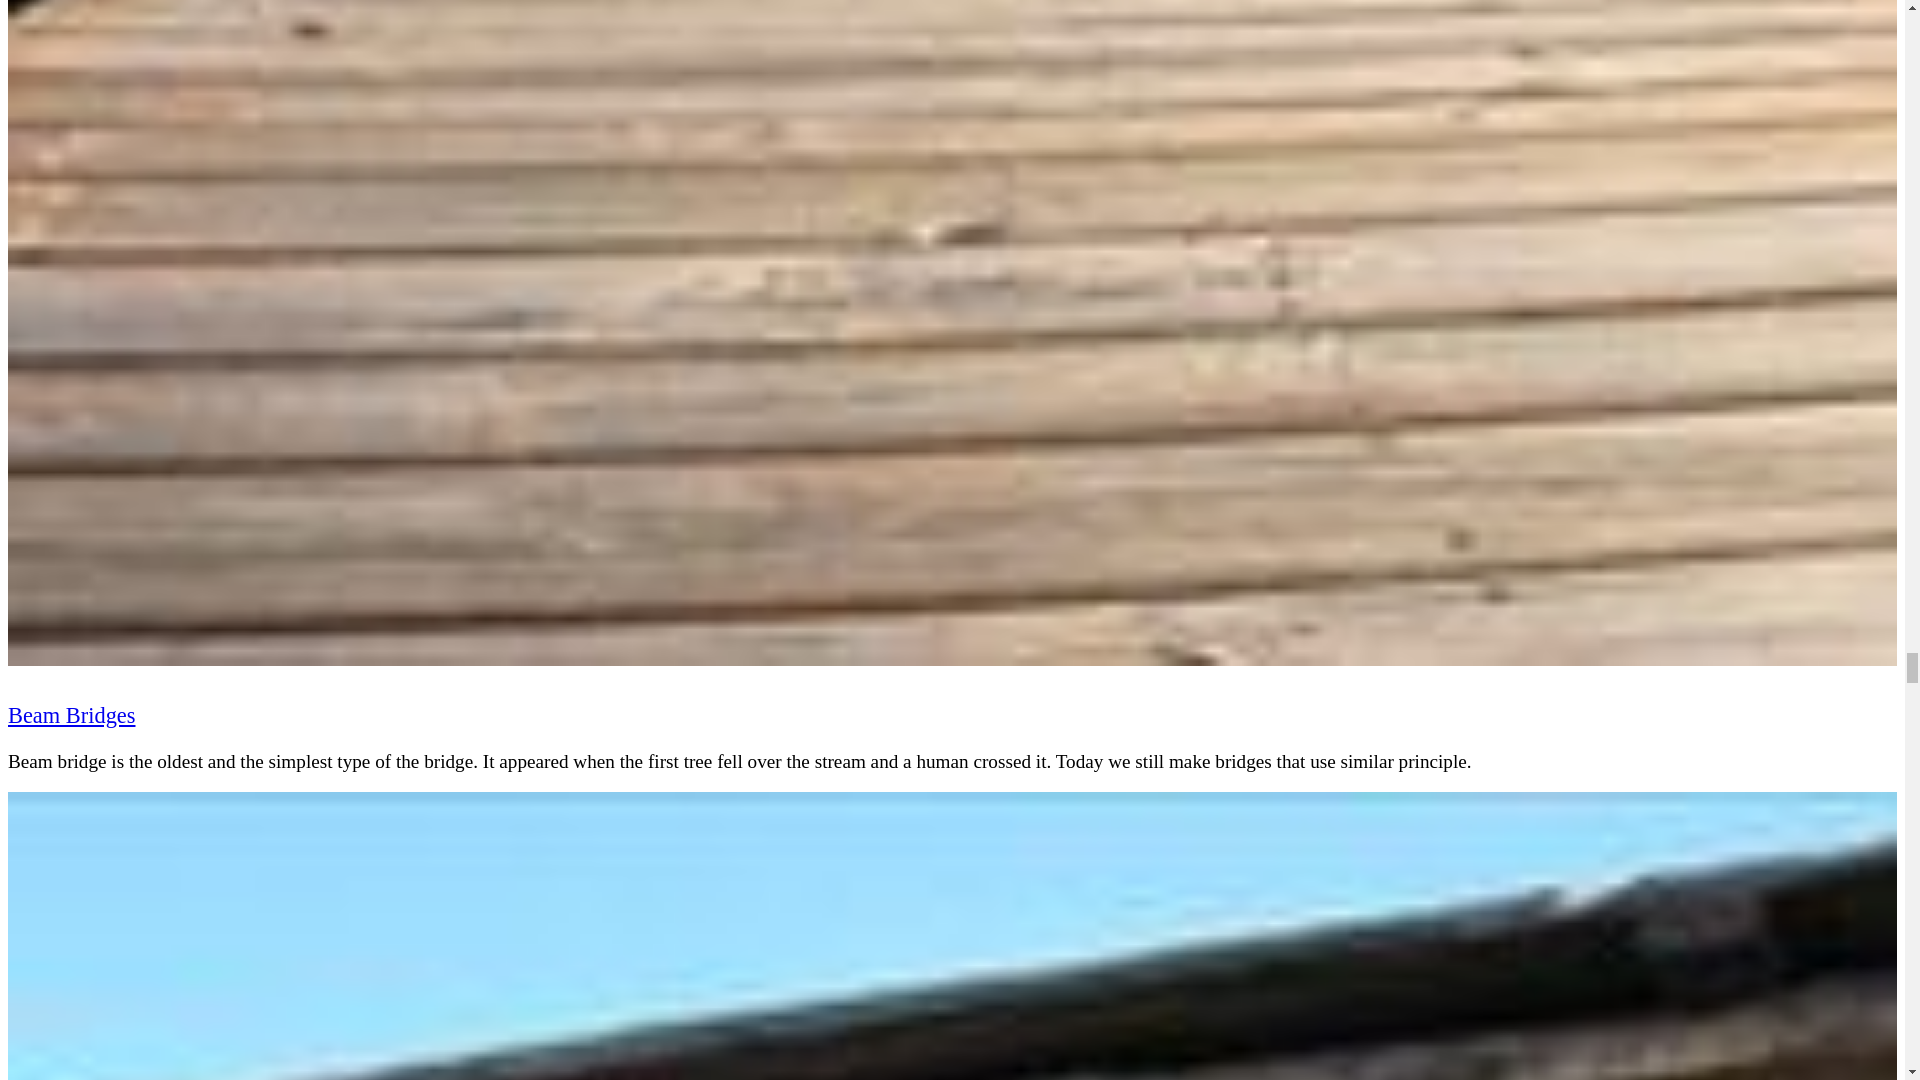  I want to click on Beam Bridges, so click(70, 714).